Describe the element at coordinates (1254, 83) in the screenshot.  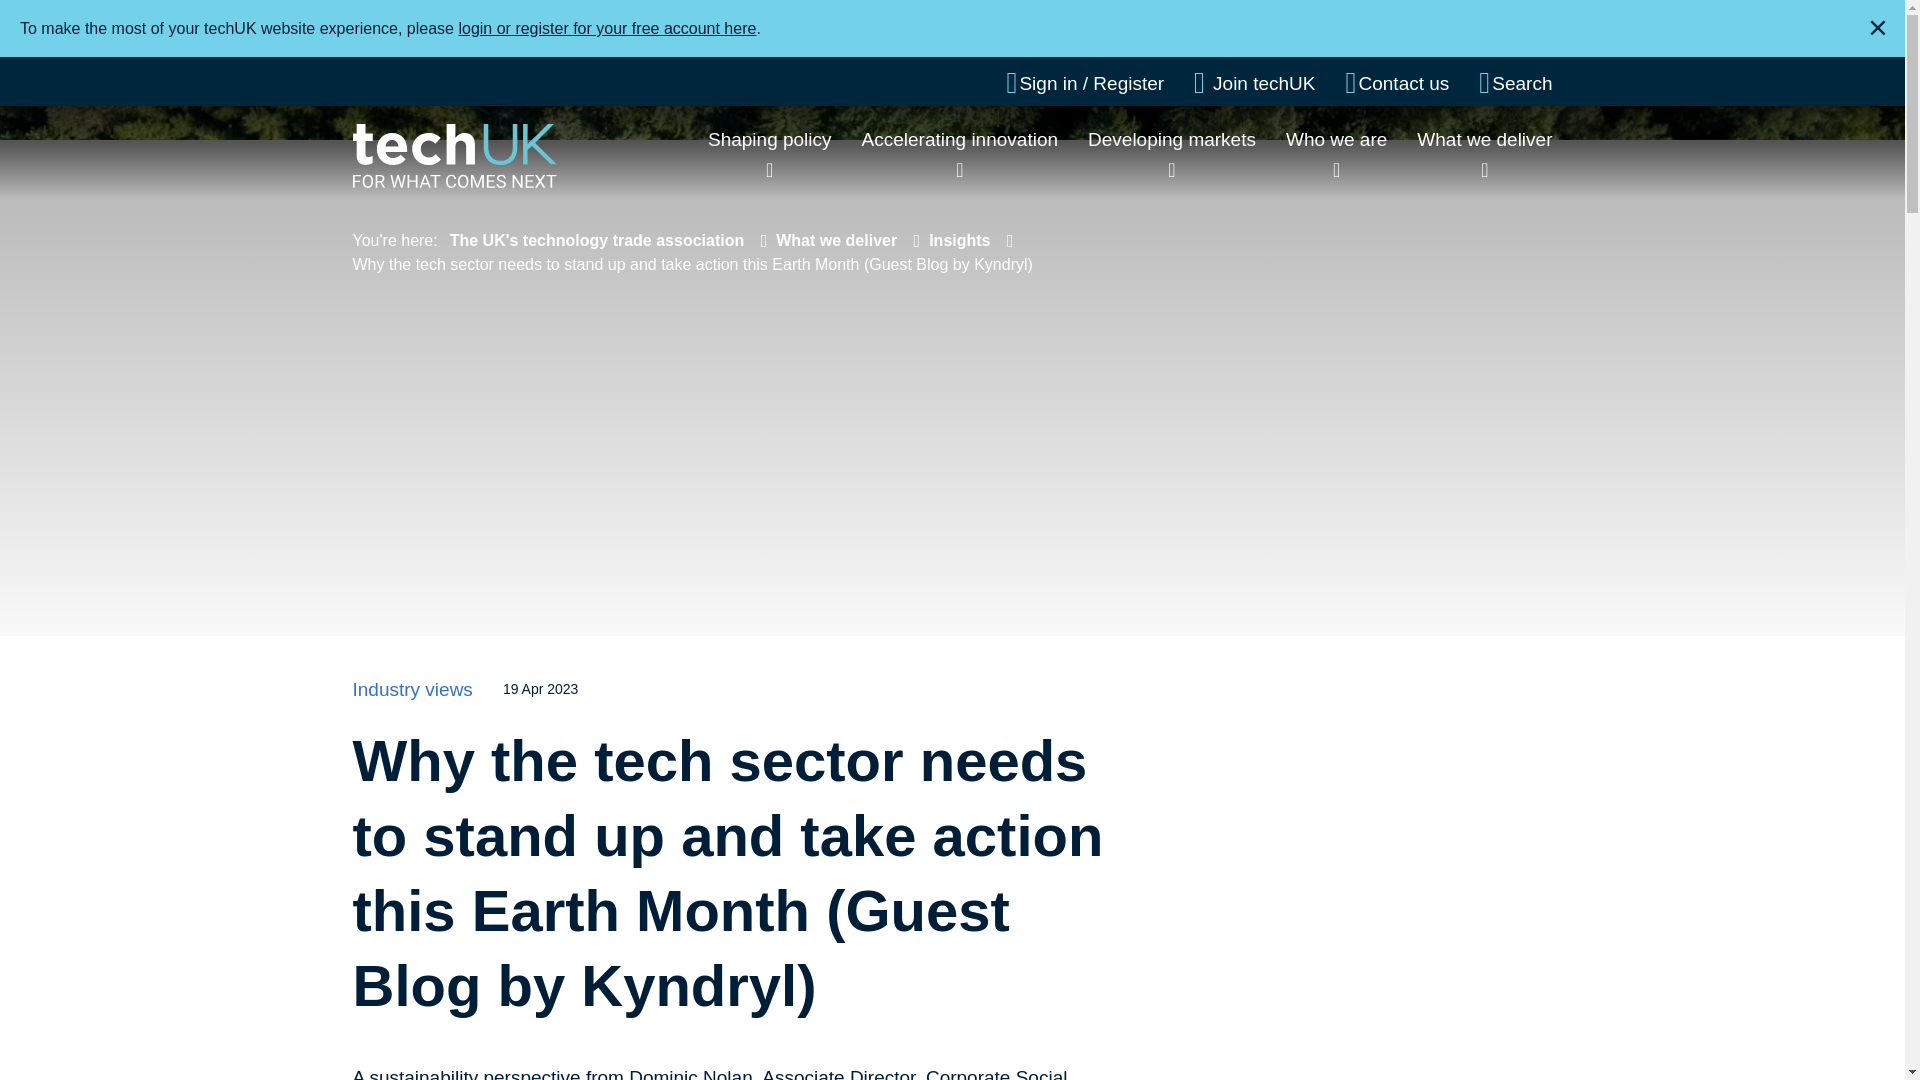
I see `Join techUK` at that location.